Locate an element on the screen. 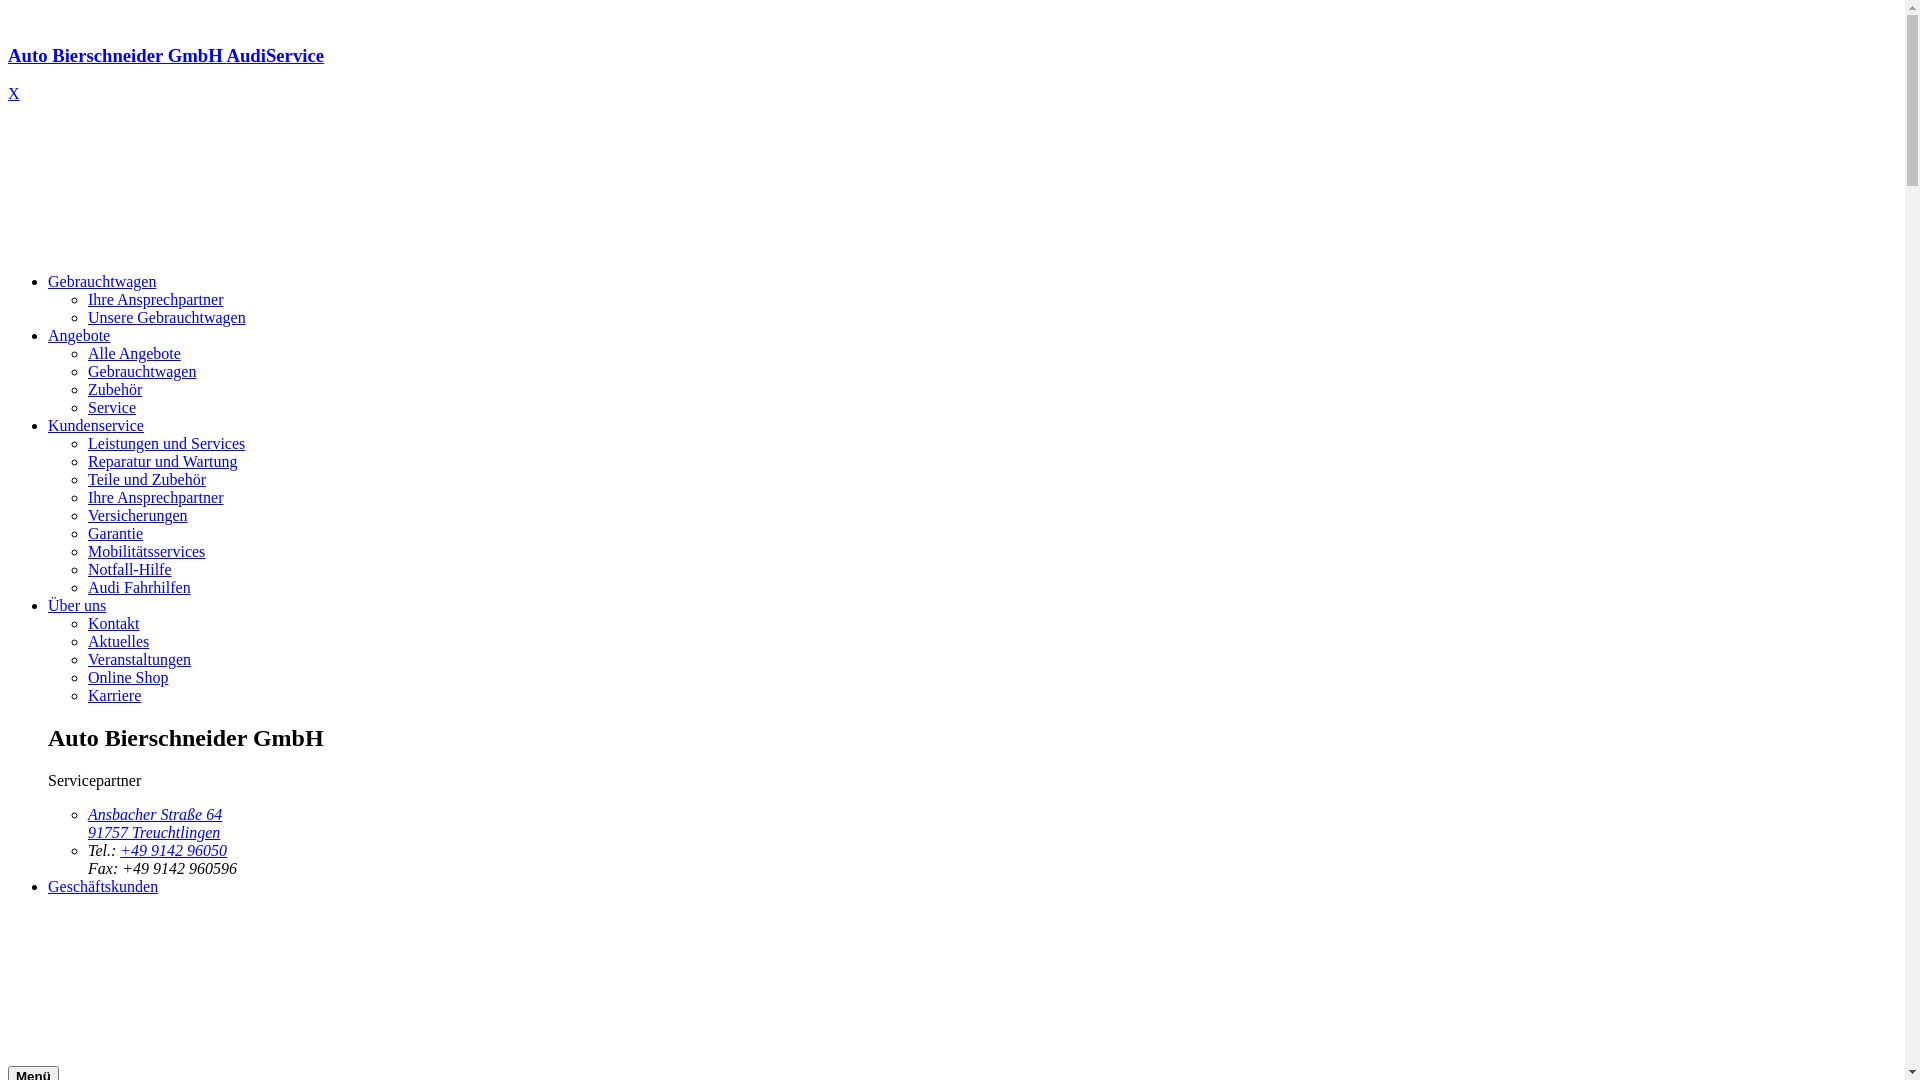 Image resolution: width=1920 pixels, height=1080 pixels. Alle Angebote is located at coordinates (134, 354).